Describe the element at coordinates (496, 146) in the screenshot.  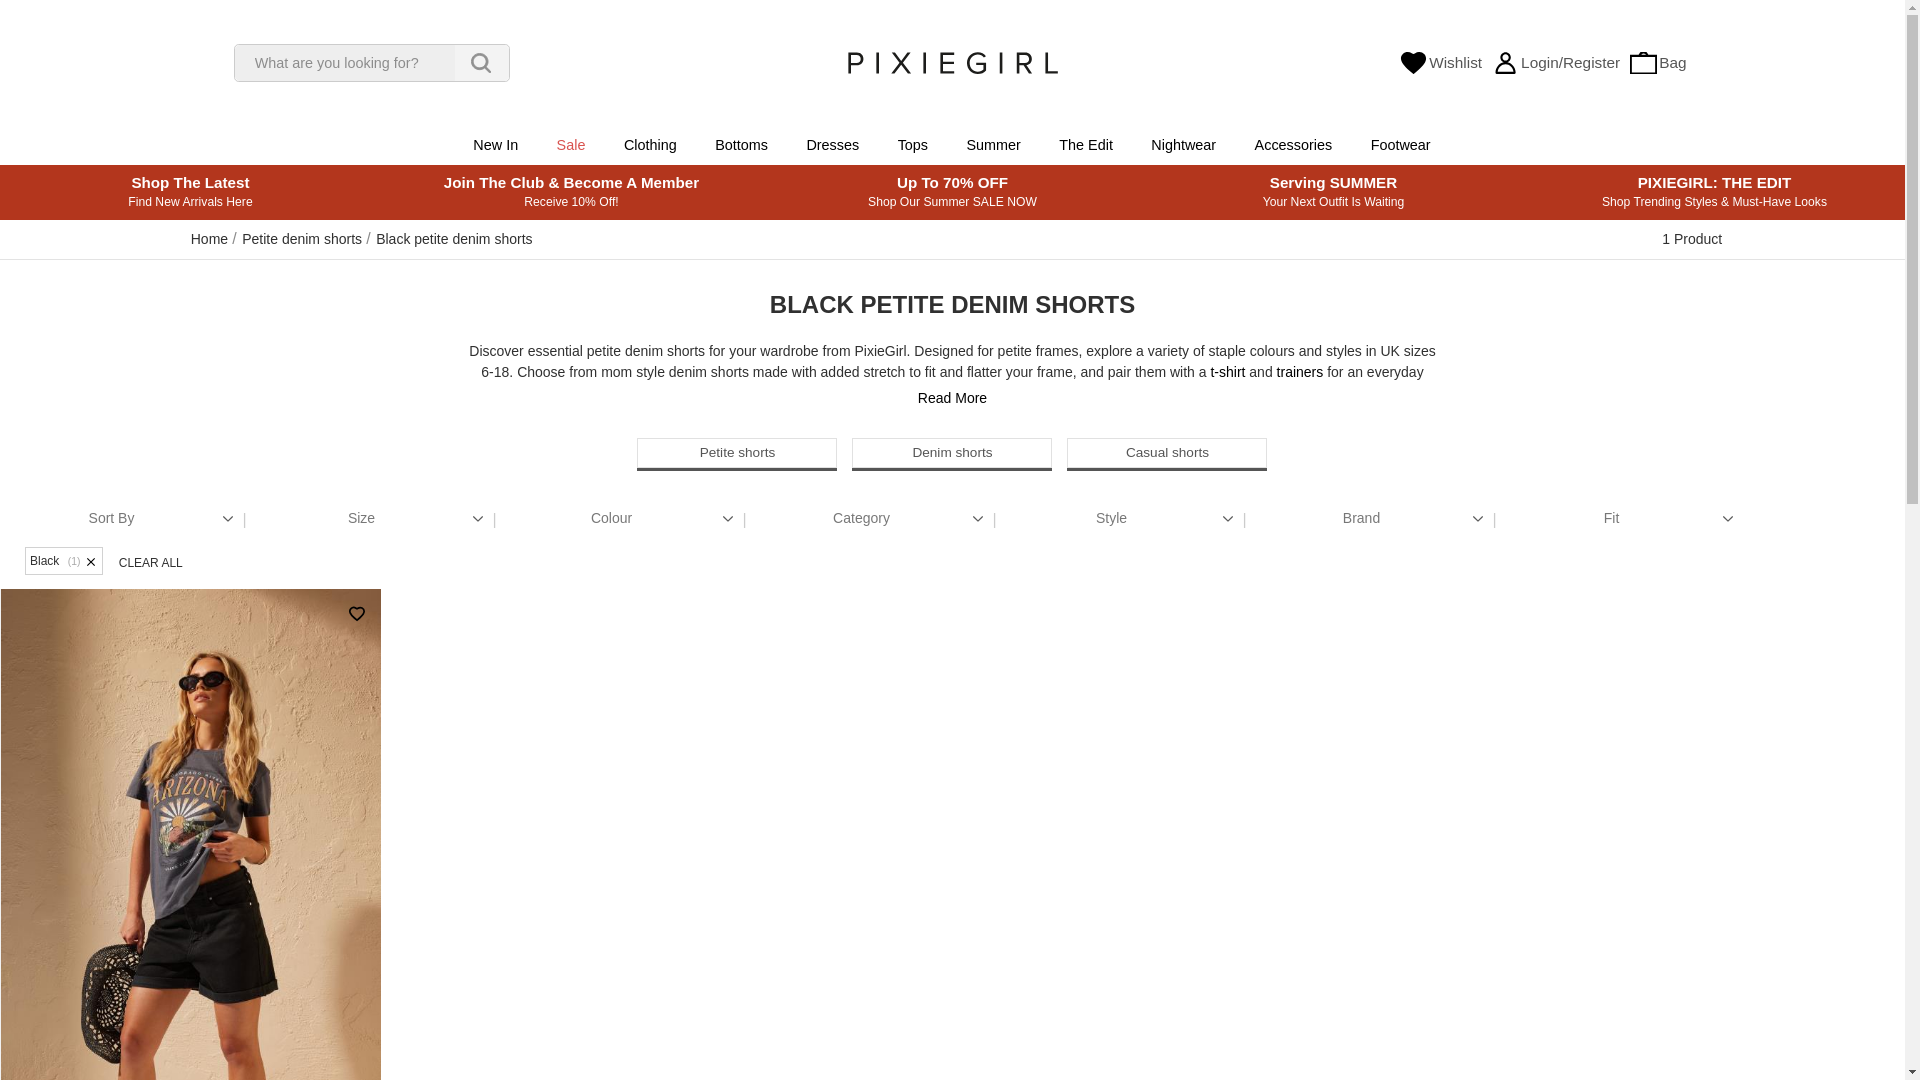
I see `New In` at that location.